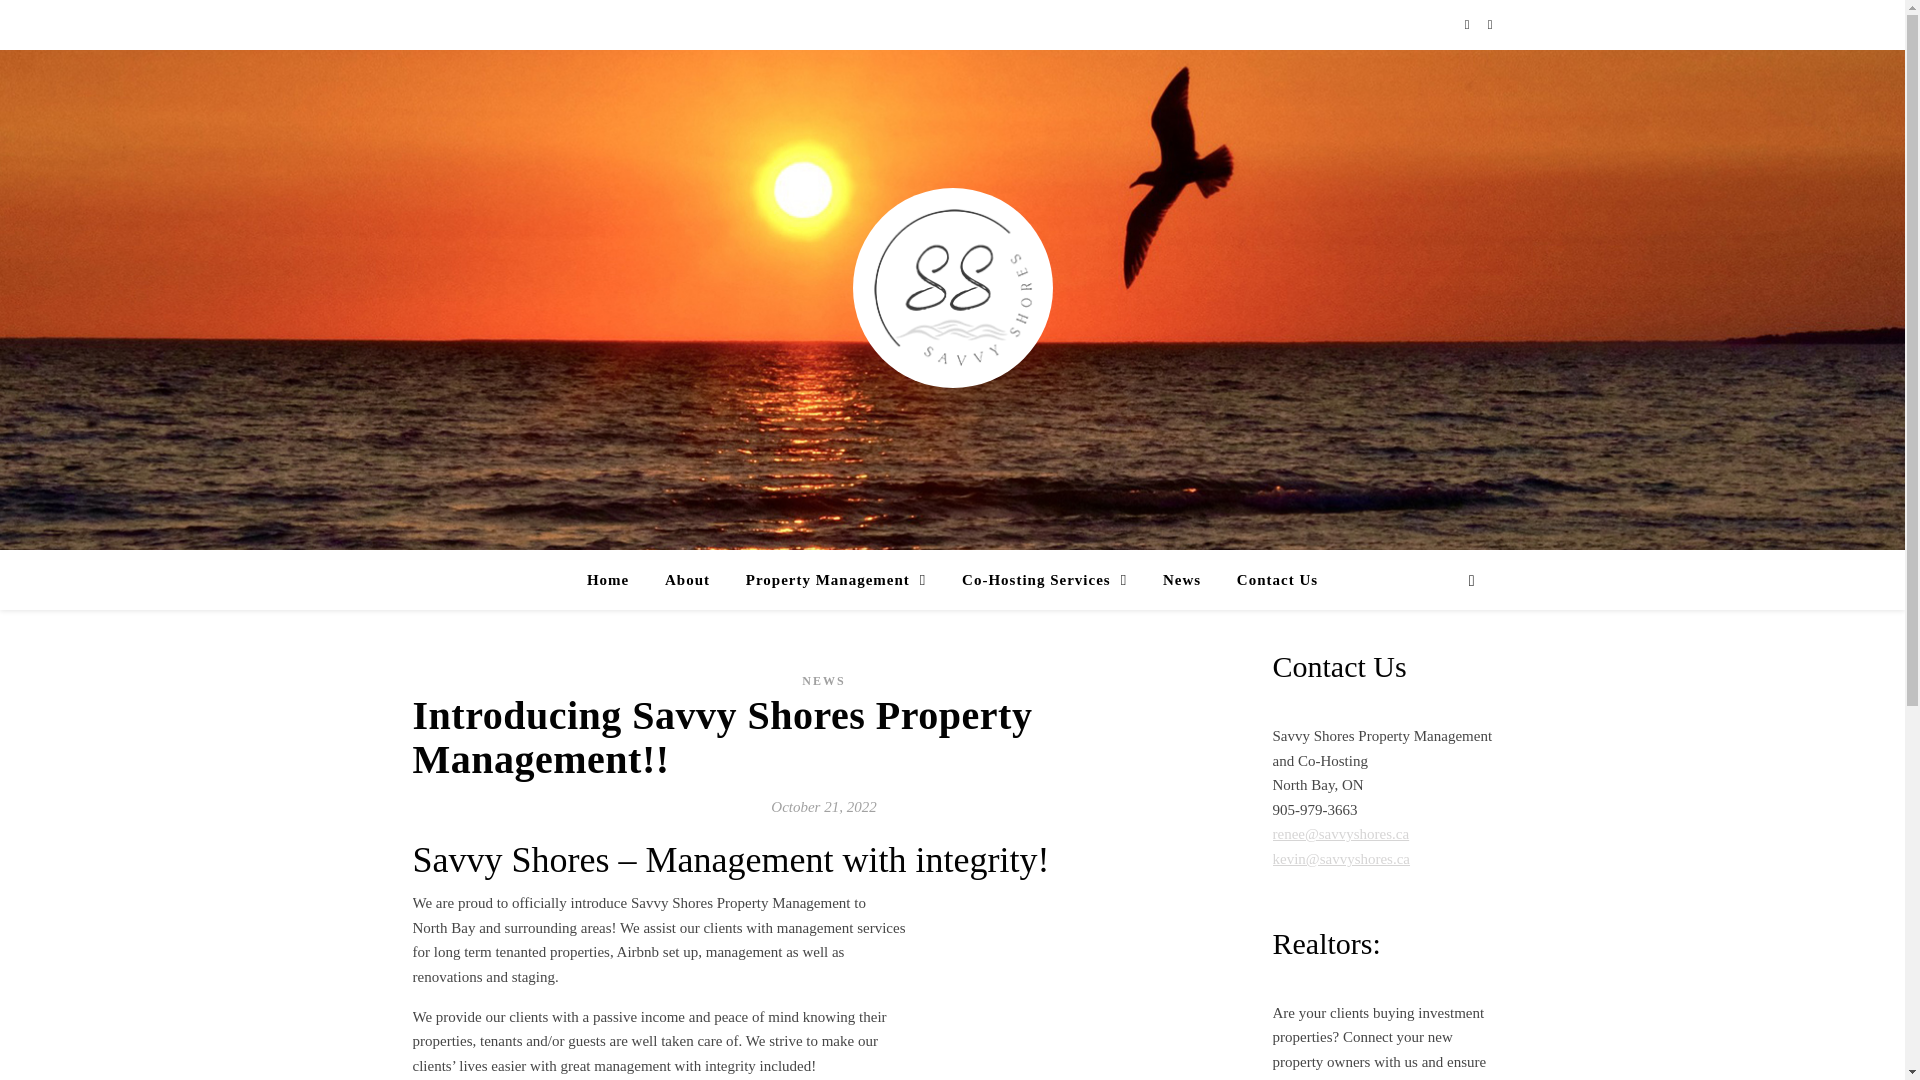 The image size is (1920, 1080). What do you see at coordinates (1182, 580) in the screenshot?
I see `News` at bounding box center [1182, 580].